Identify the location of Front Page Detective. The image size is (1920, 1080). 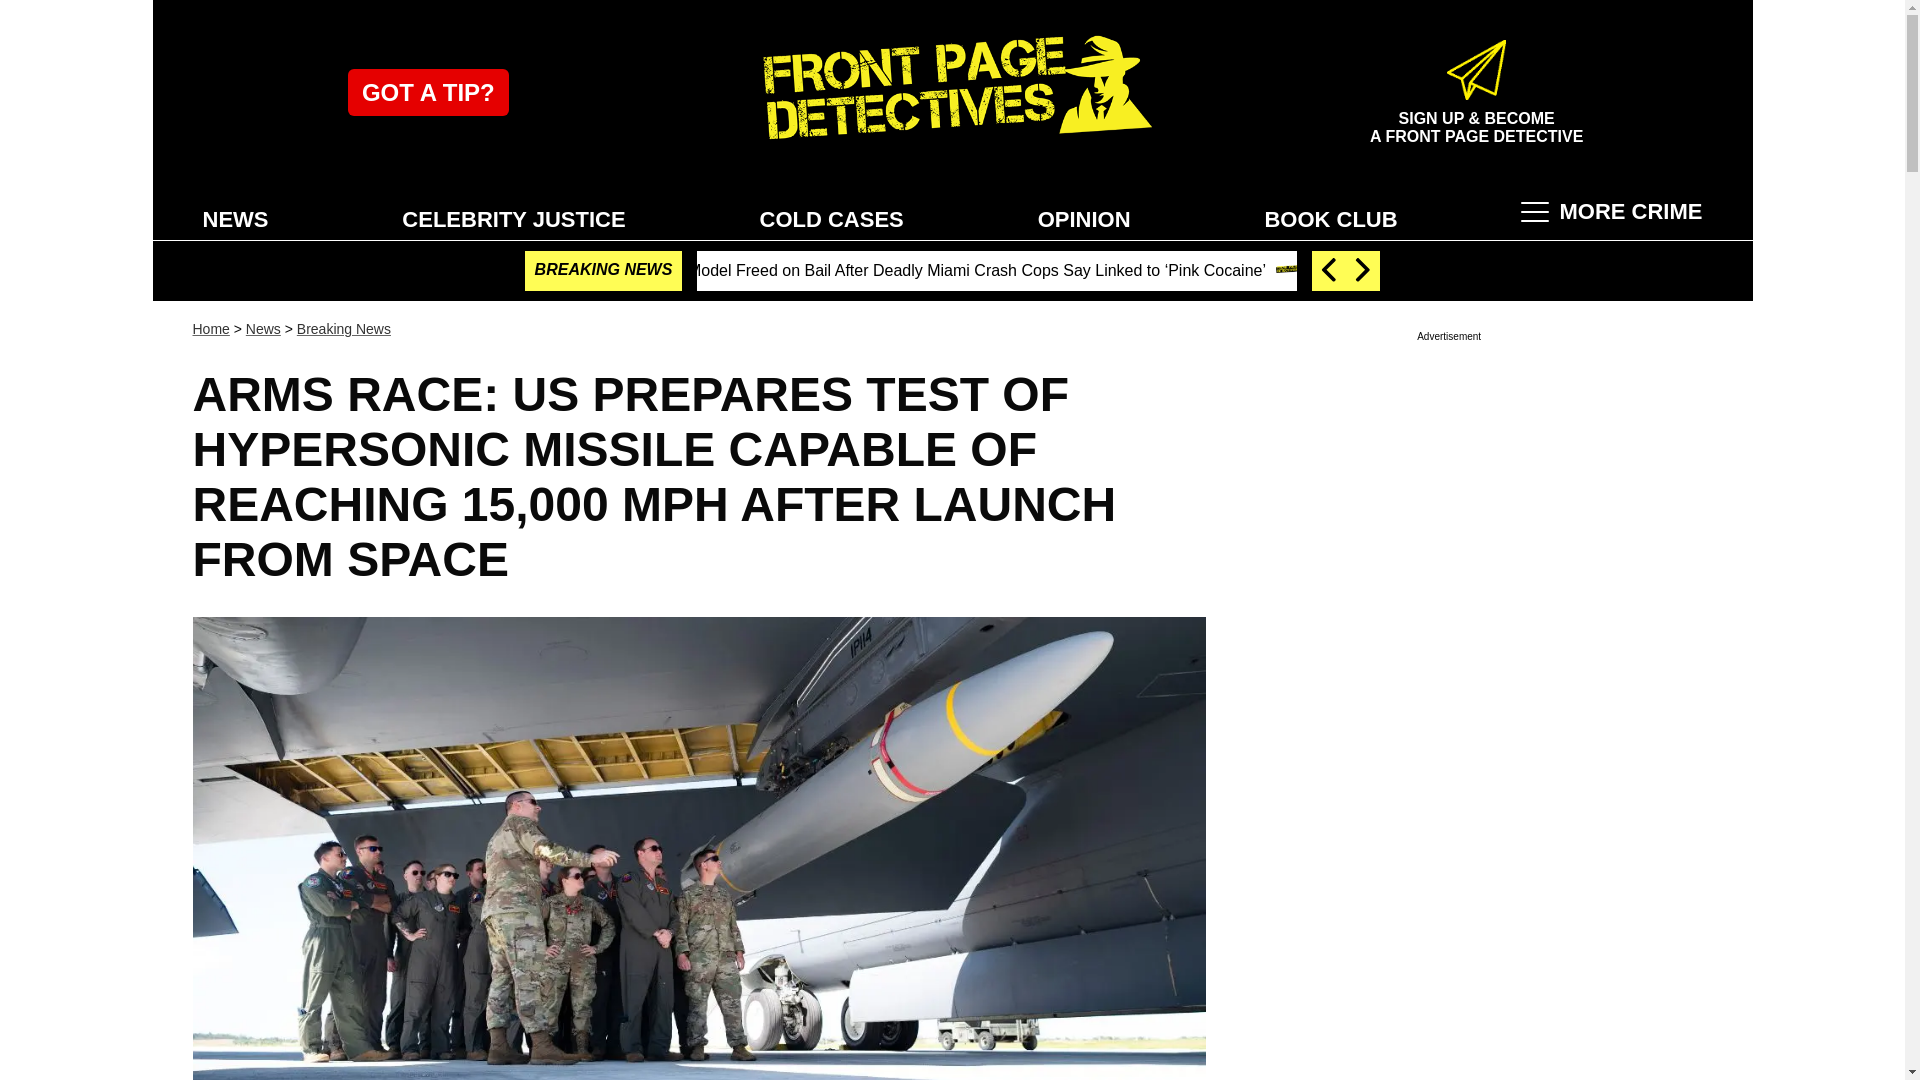
(952, 92).